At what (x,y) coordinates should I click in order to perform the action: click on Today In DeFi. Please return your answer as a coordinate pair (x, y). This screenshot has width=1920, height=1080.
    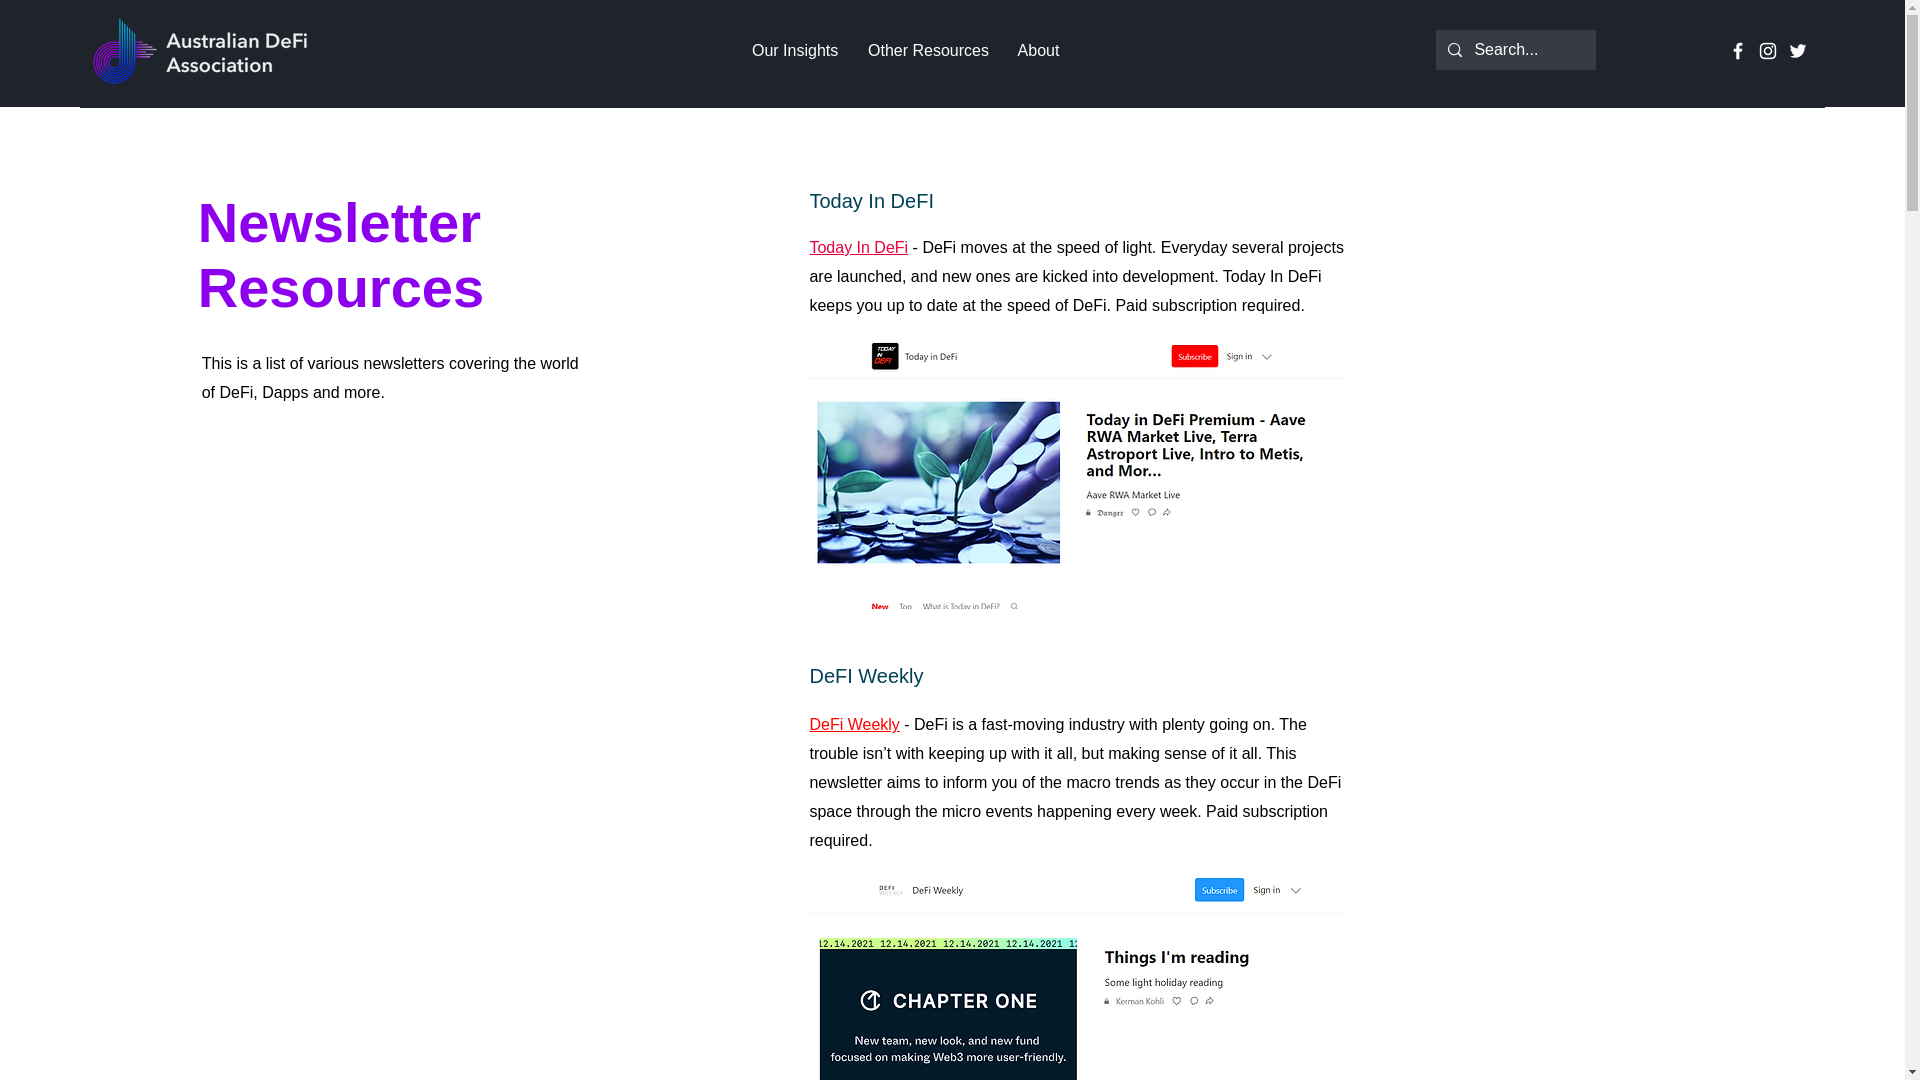
    Looking at the image, I should click on (858, 246).